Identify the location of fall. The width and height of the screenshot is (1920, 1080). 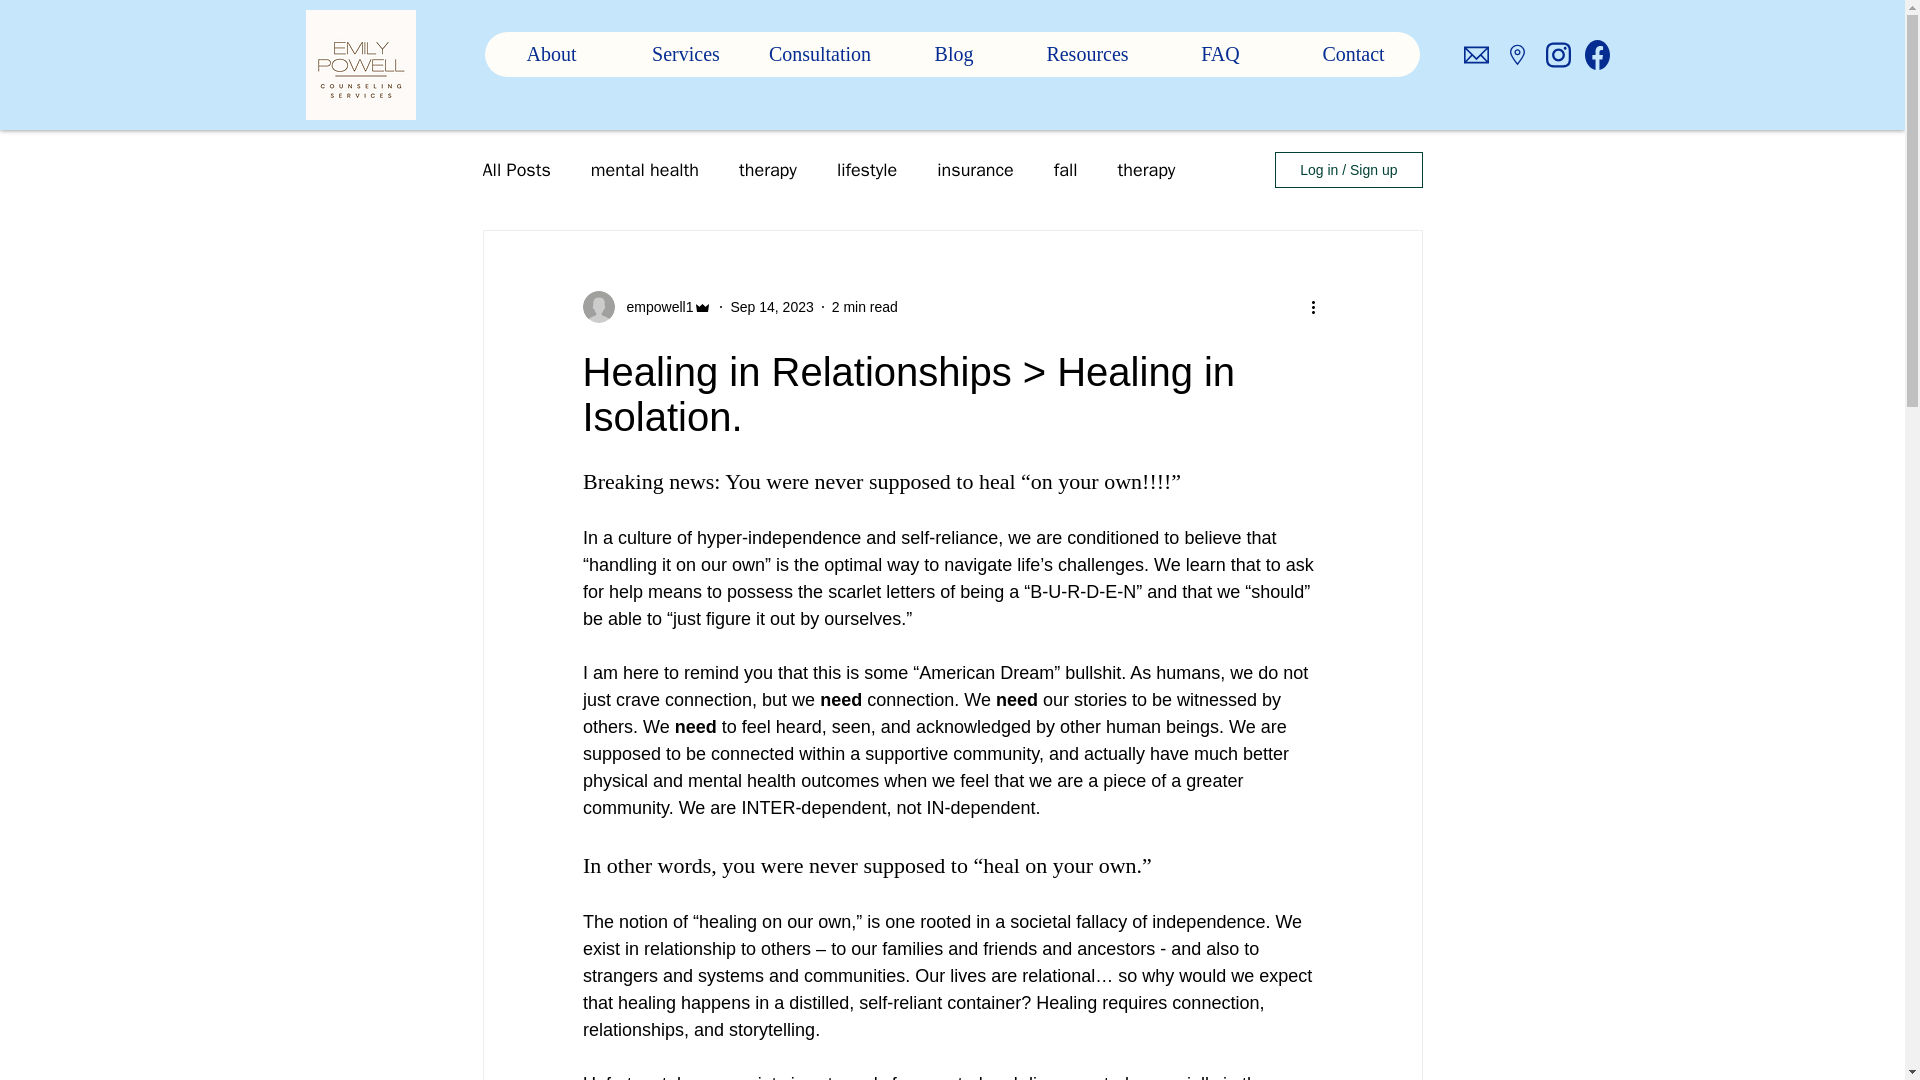
(1066, 170).